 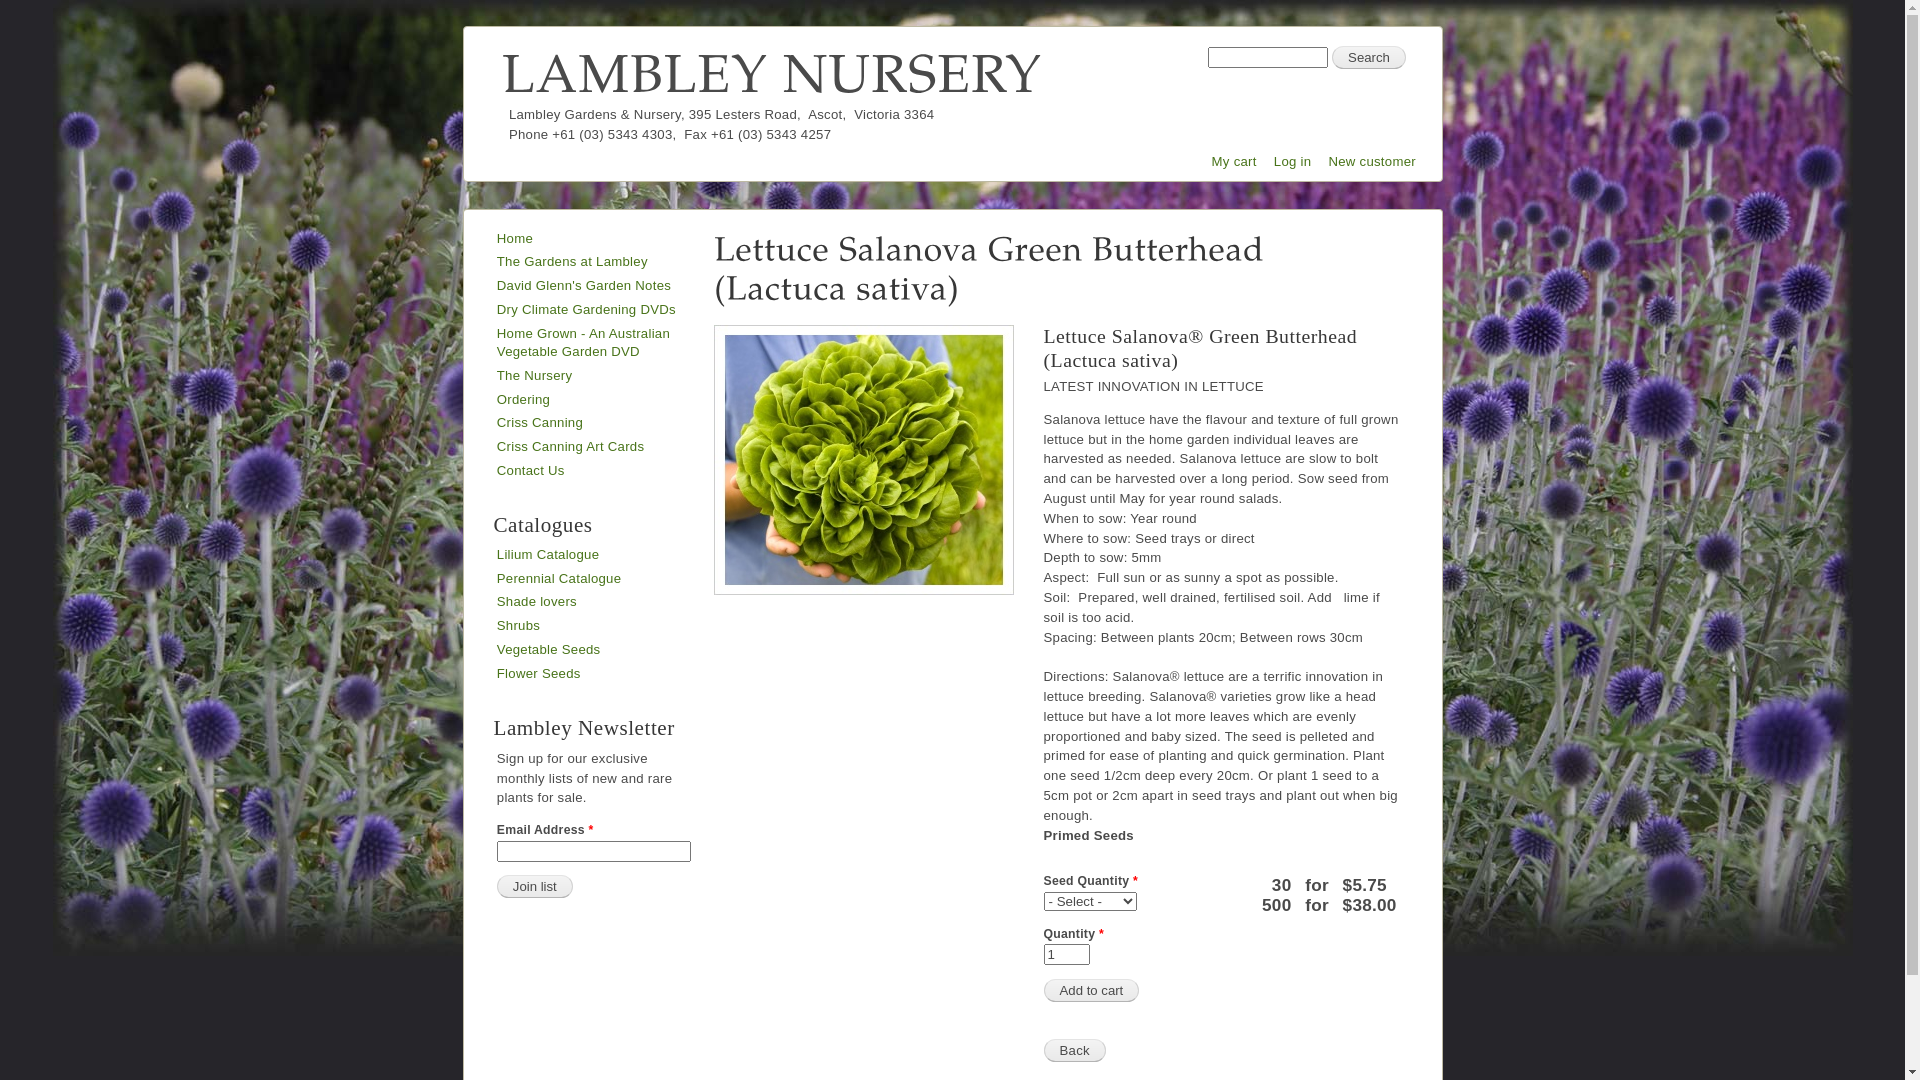 I want to click on Home, so click(x=772, y=73).